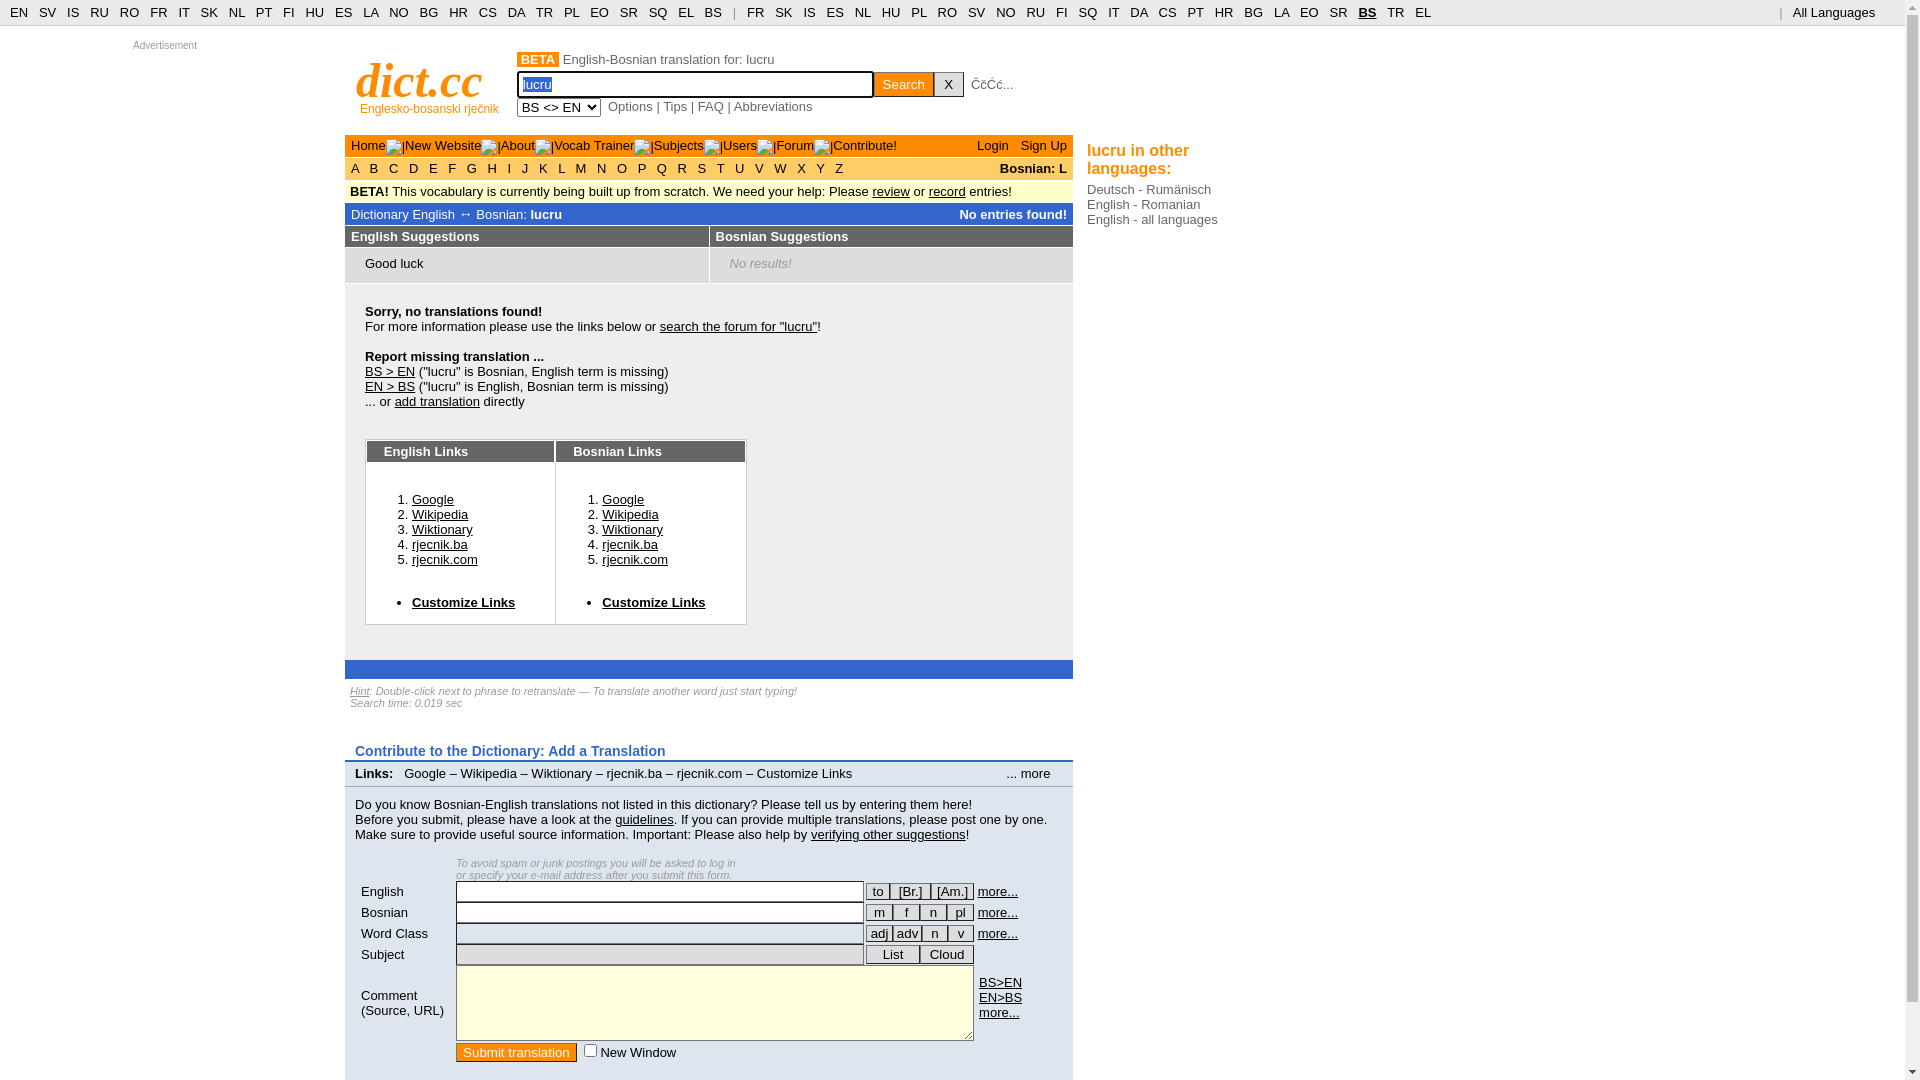 This screenshot has height=1080, width=1920. I want to click on Q, so click(662, 168).